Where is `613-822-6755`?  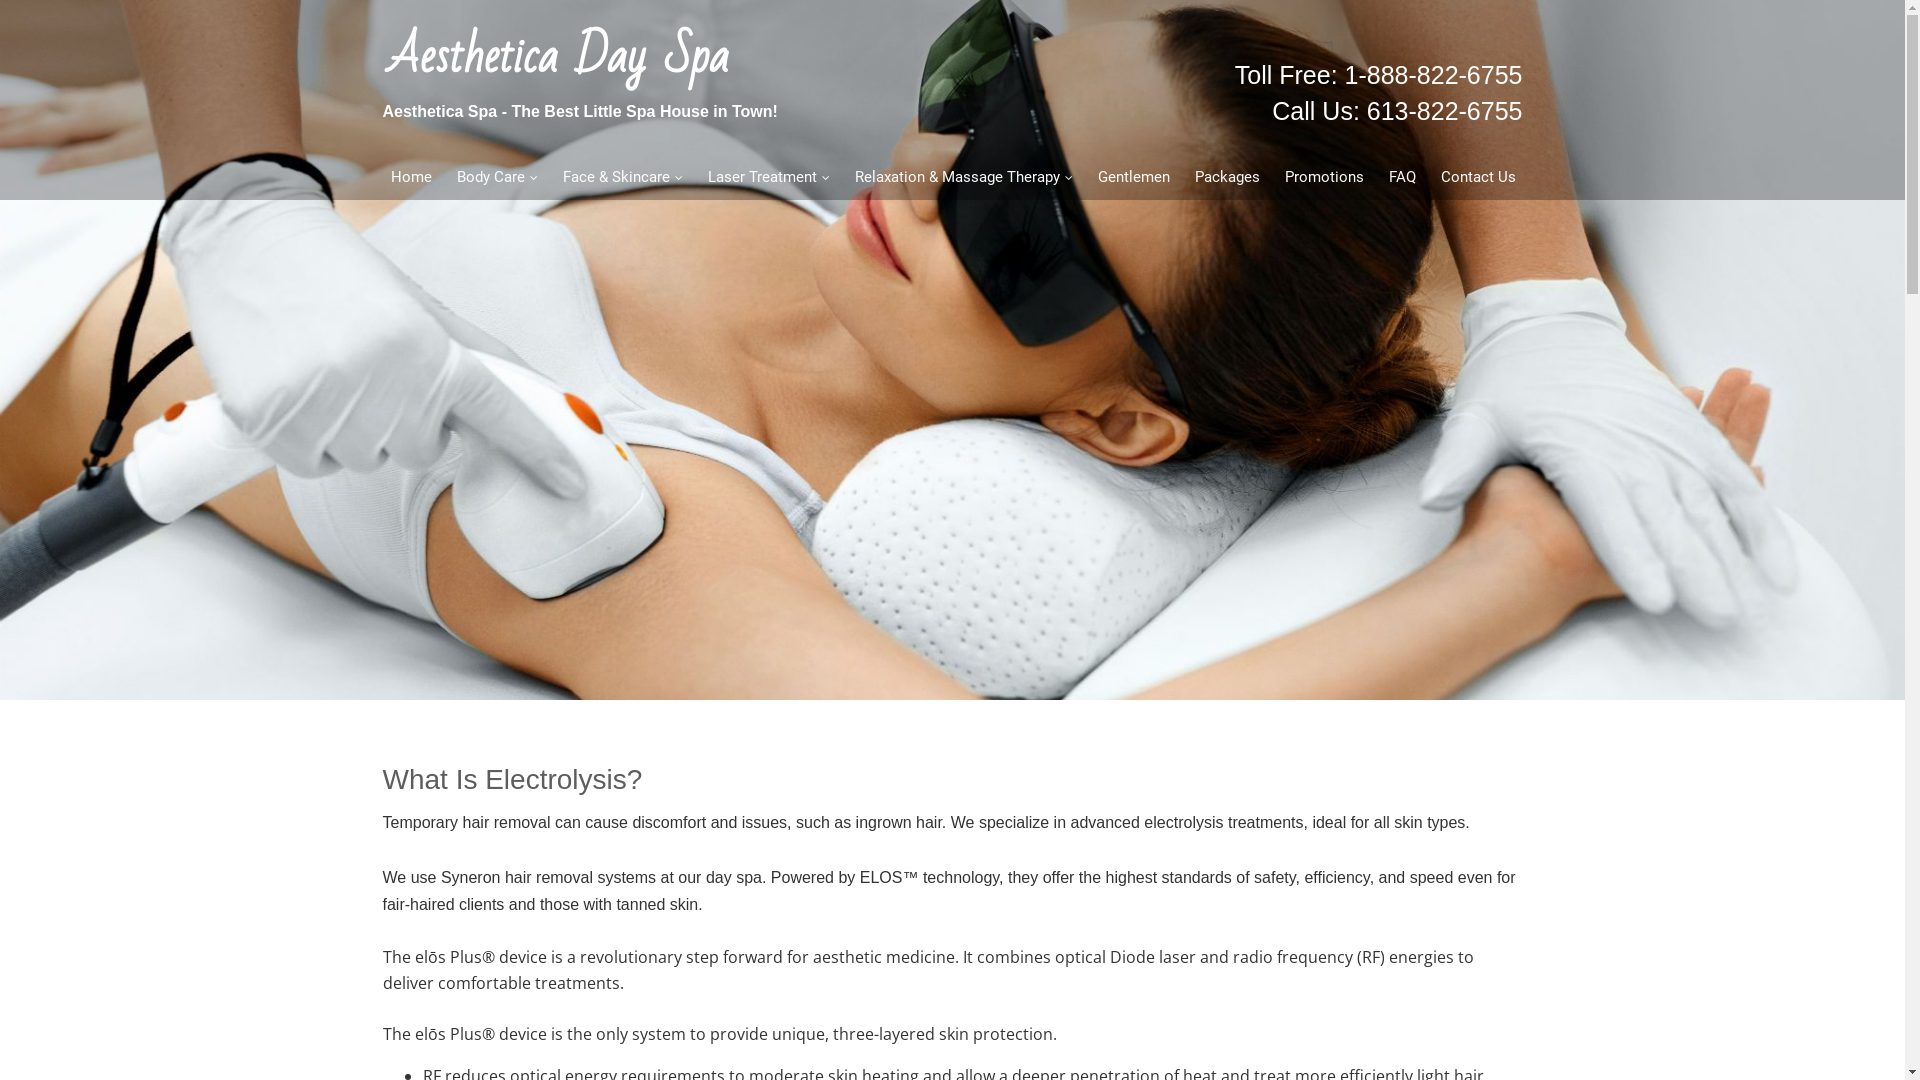 613-822-6755 is located at coordinates (1445, 111).